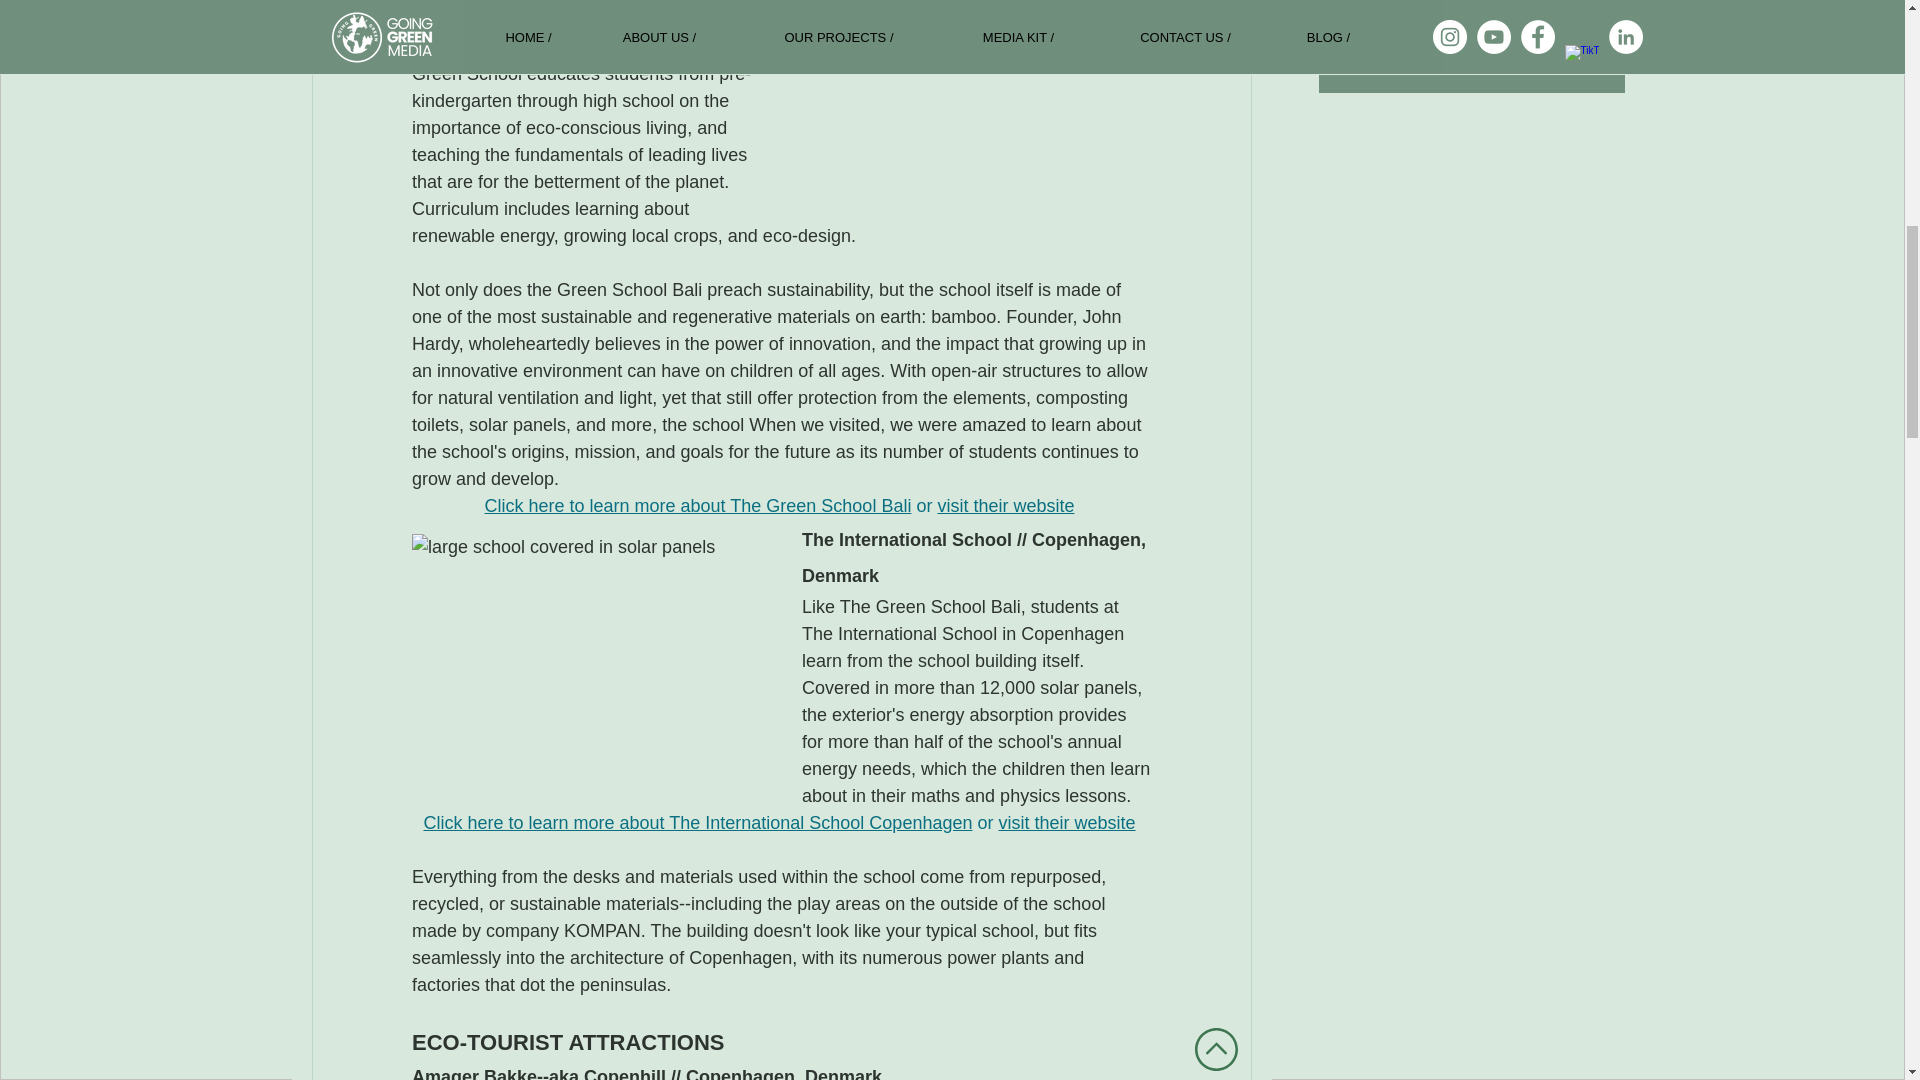 The height and width of the screenshot is (1080, 1920). I want to click on Click here to learn more about The Green School Bali, so click(696, 506).